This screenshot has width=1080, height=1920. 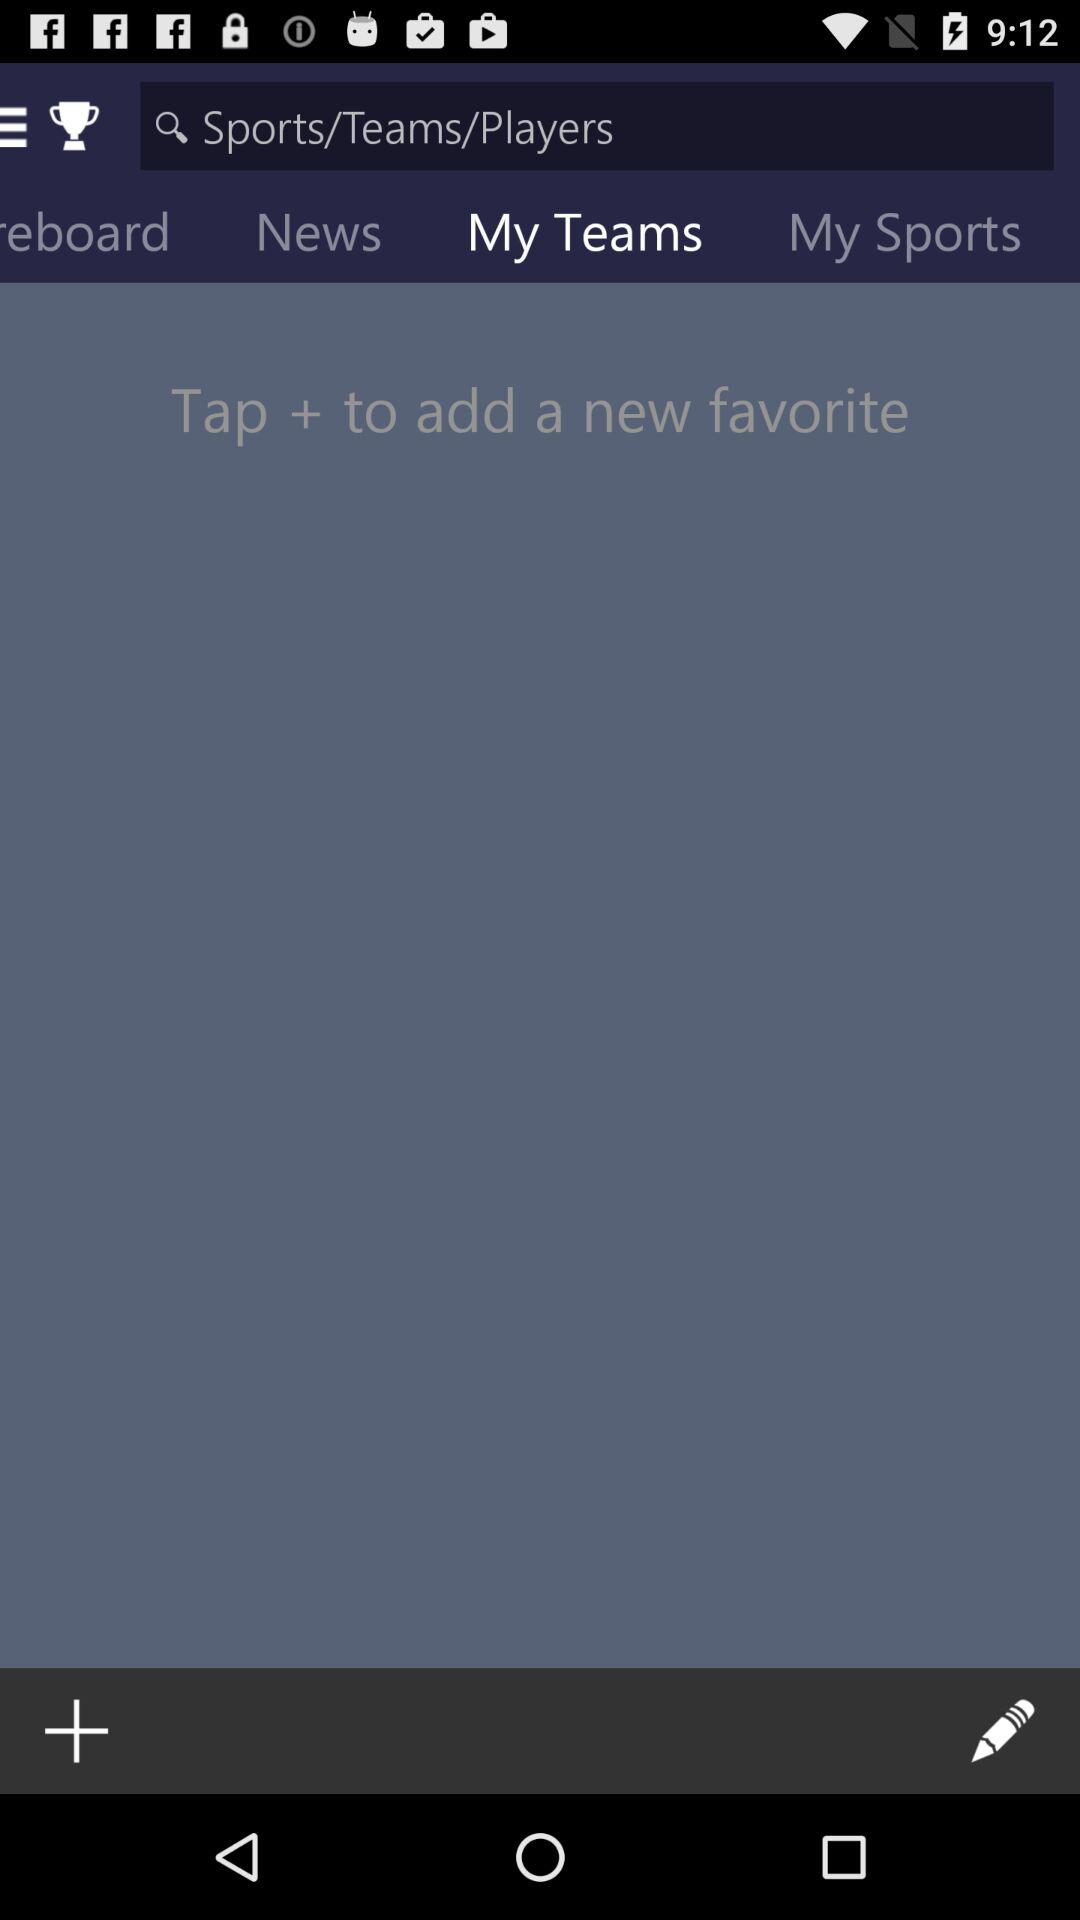 I want to click on click icon to the left of my teams icon, so click(x=334, y=236).